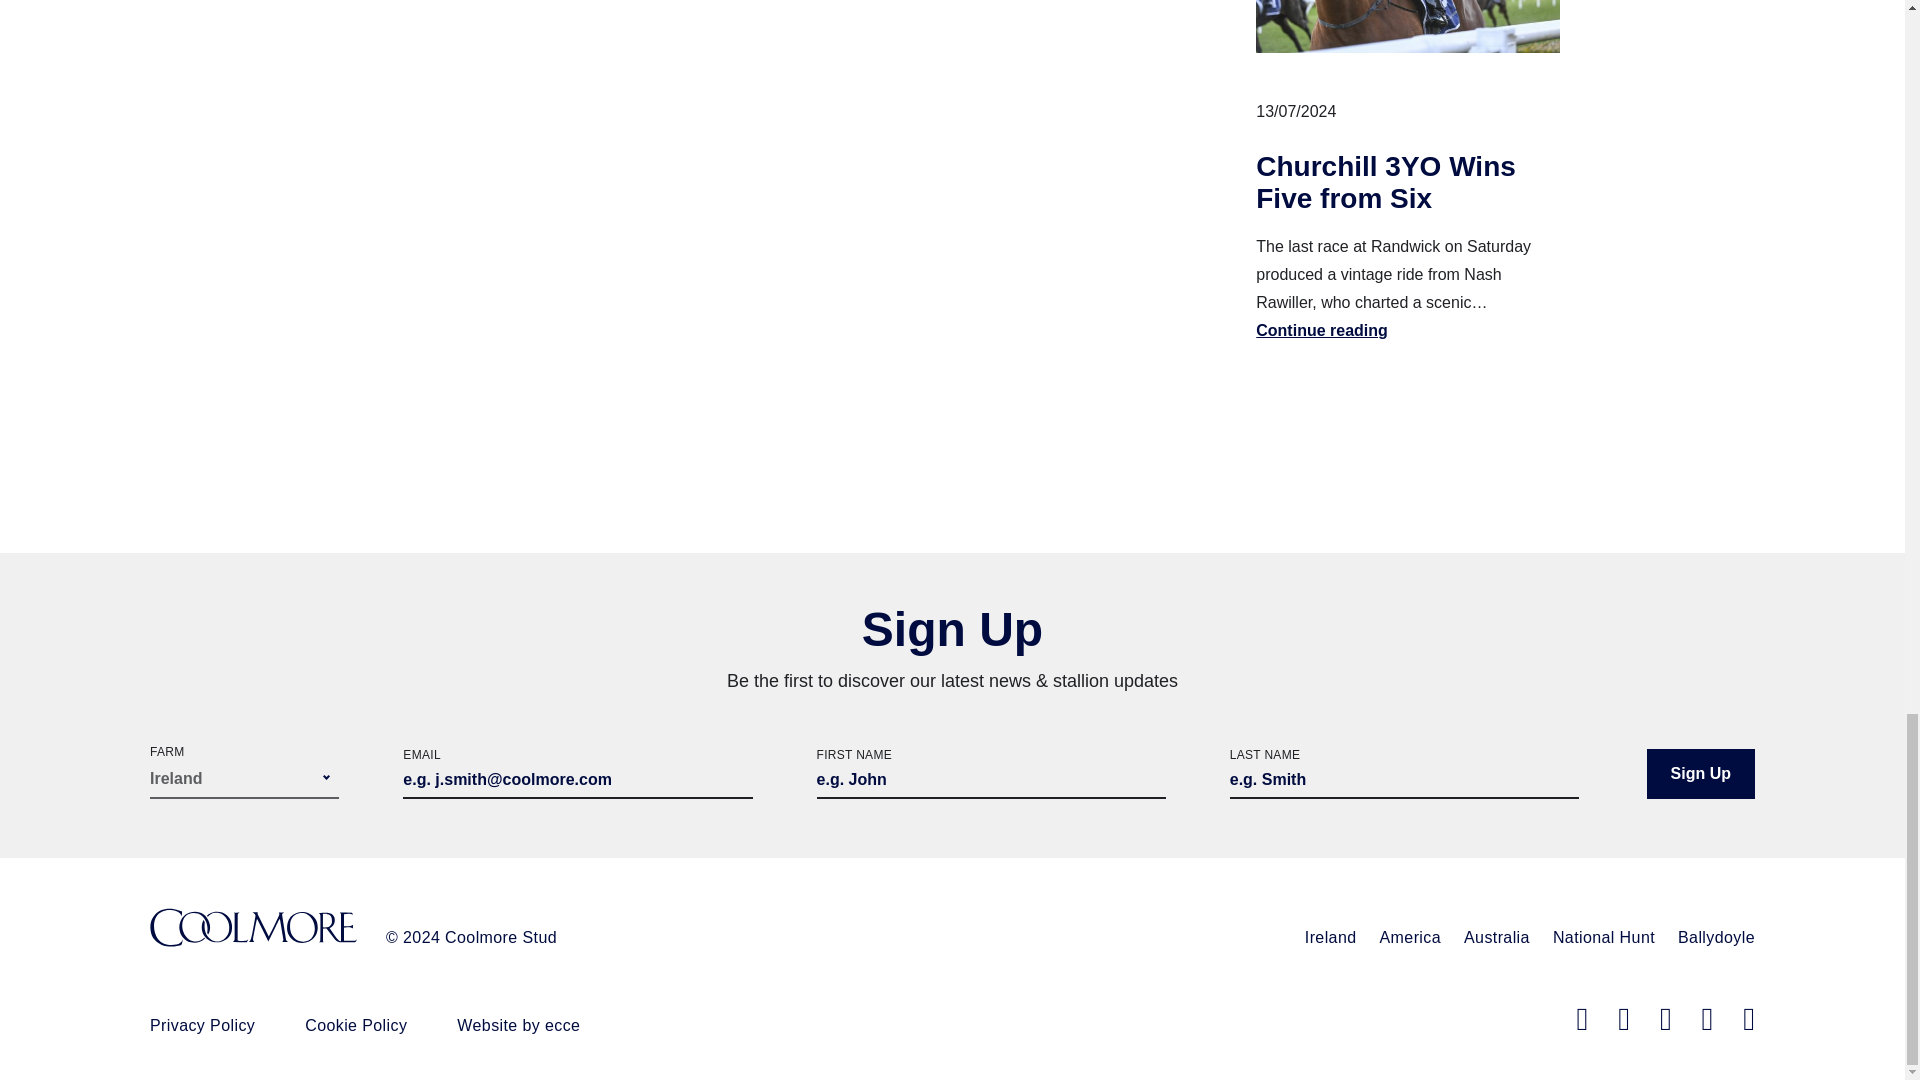 This screenshot has width=1920, height=1080. What do you see at coordinates (1331, 937) in the screenshot?
I see `Ireland` at bounding box center [1331, 937].